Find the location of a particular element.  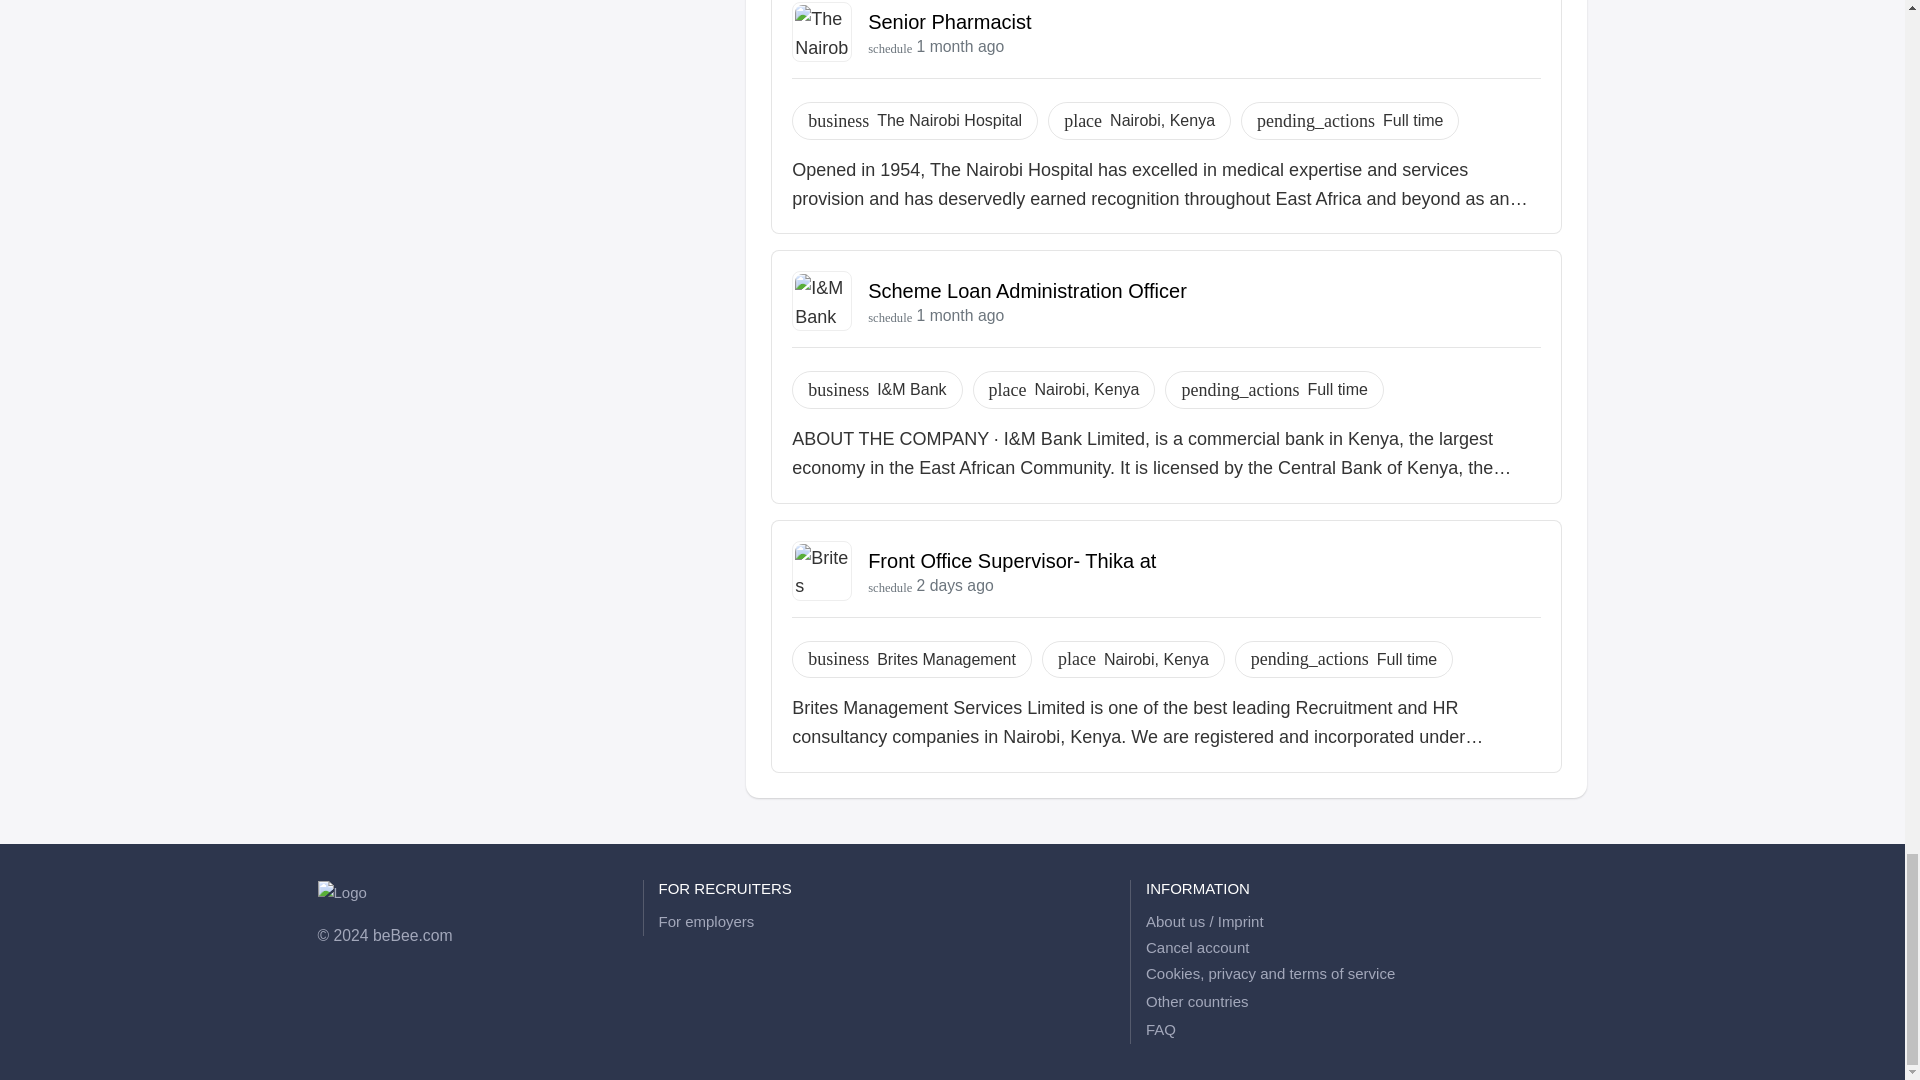

Senior Pharmacist is located at coordinates (949, 22).